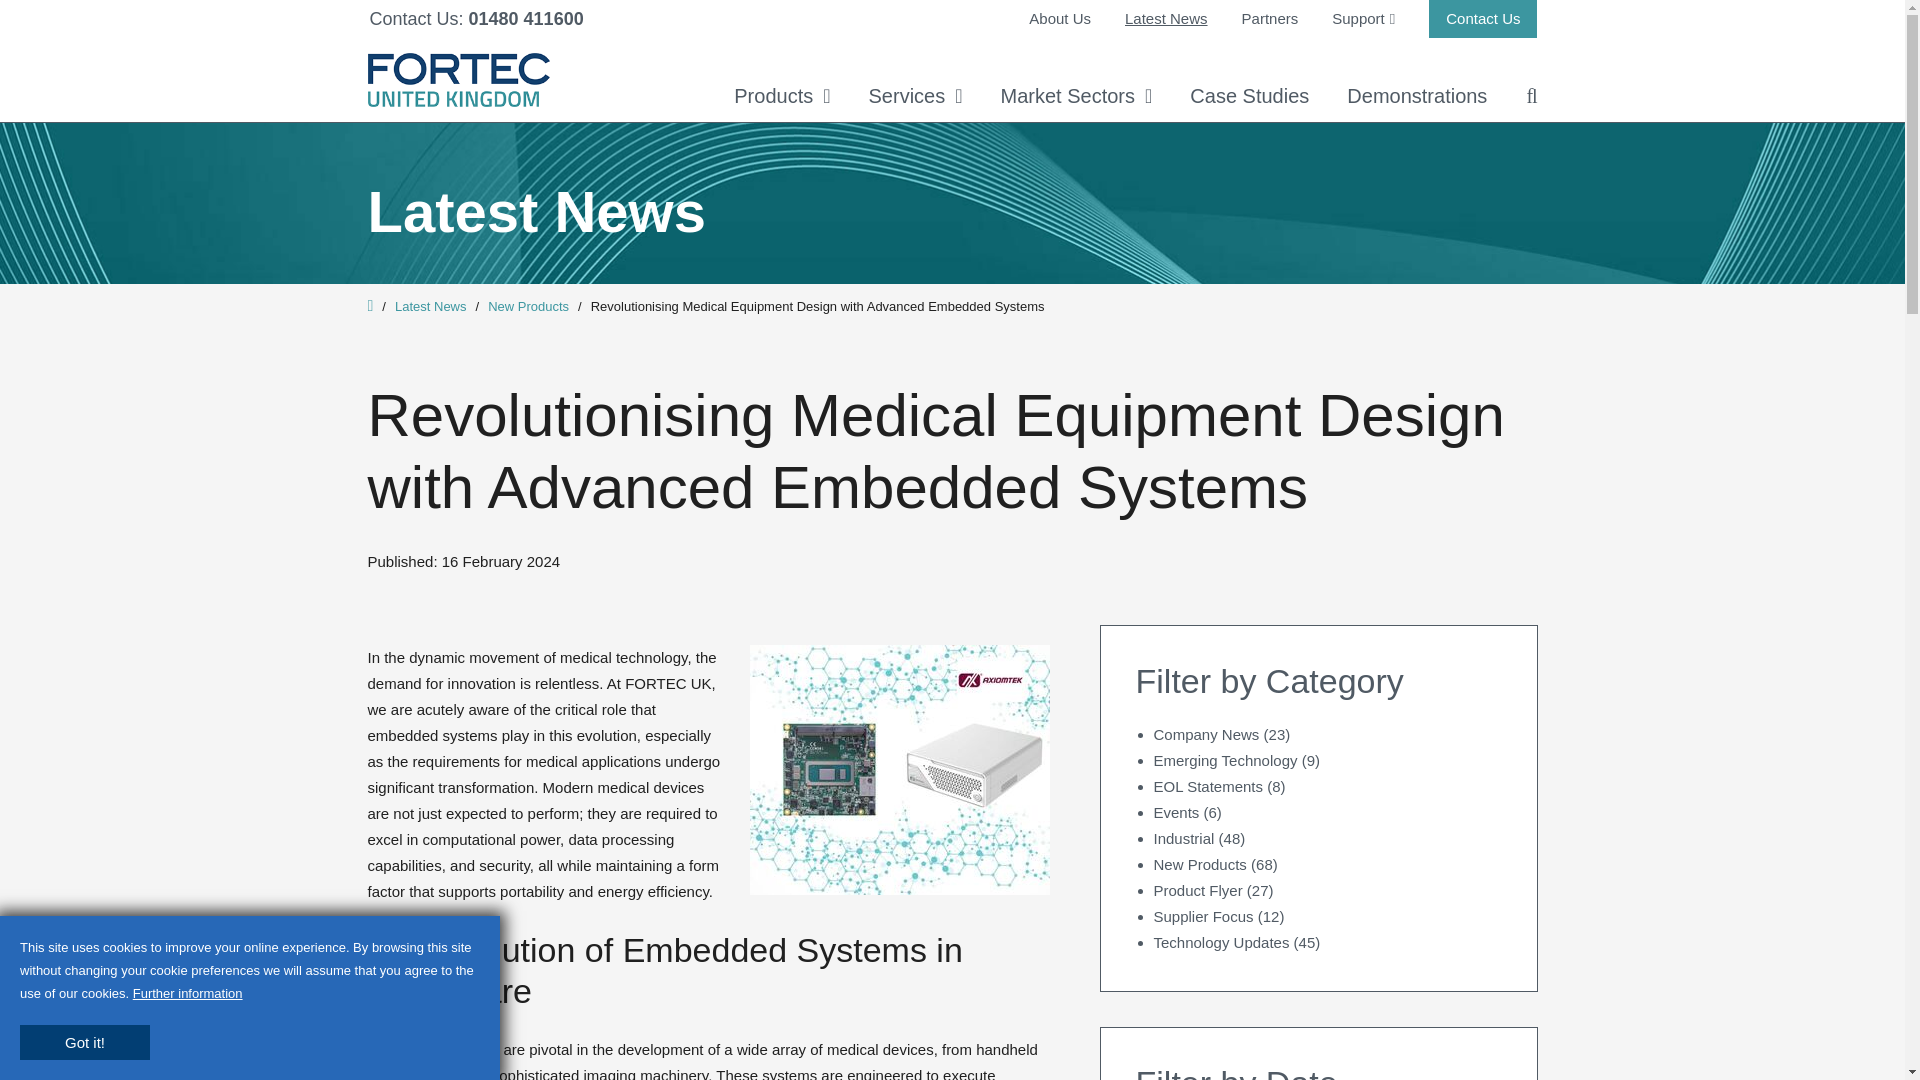 This screenshot has width=1920, height=1080. What do you see at coordinates (1270, 18) in the screenshot?
I see `Partners` at bounding box center [1270, 18].